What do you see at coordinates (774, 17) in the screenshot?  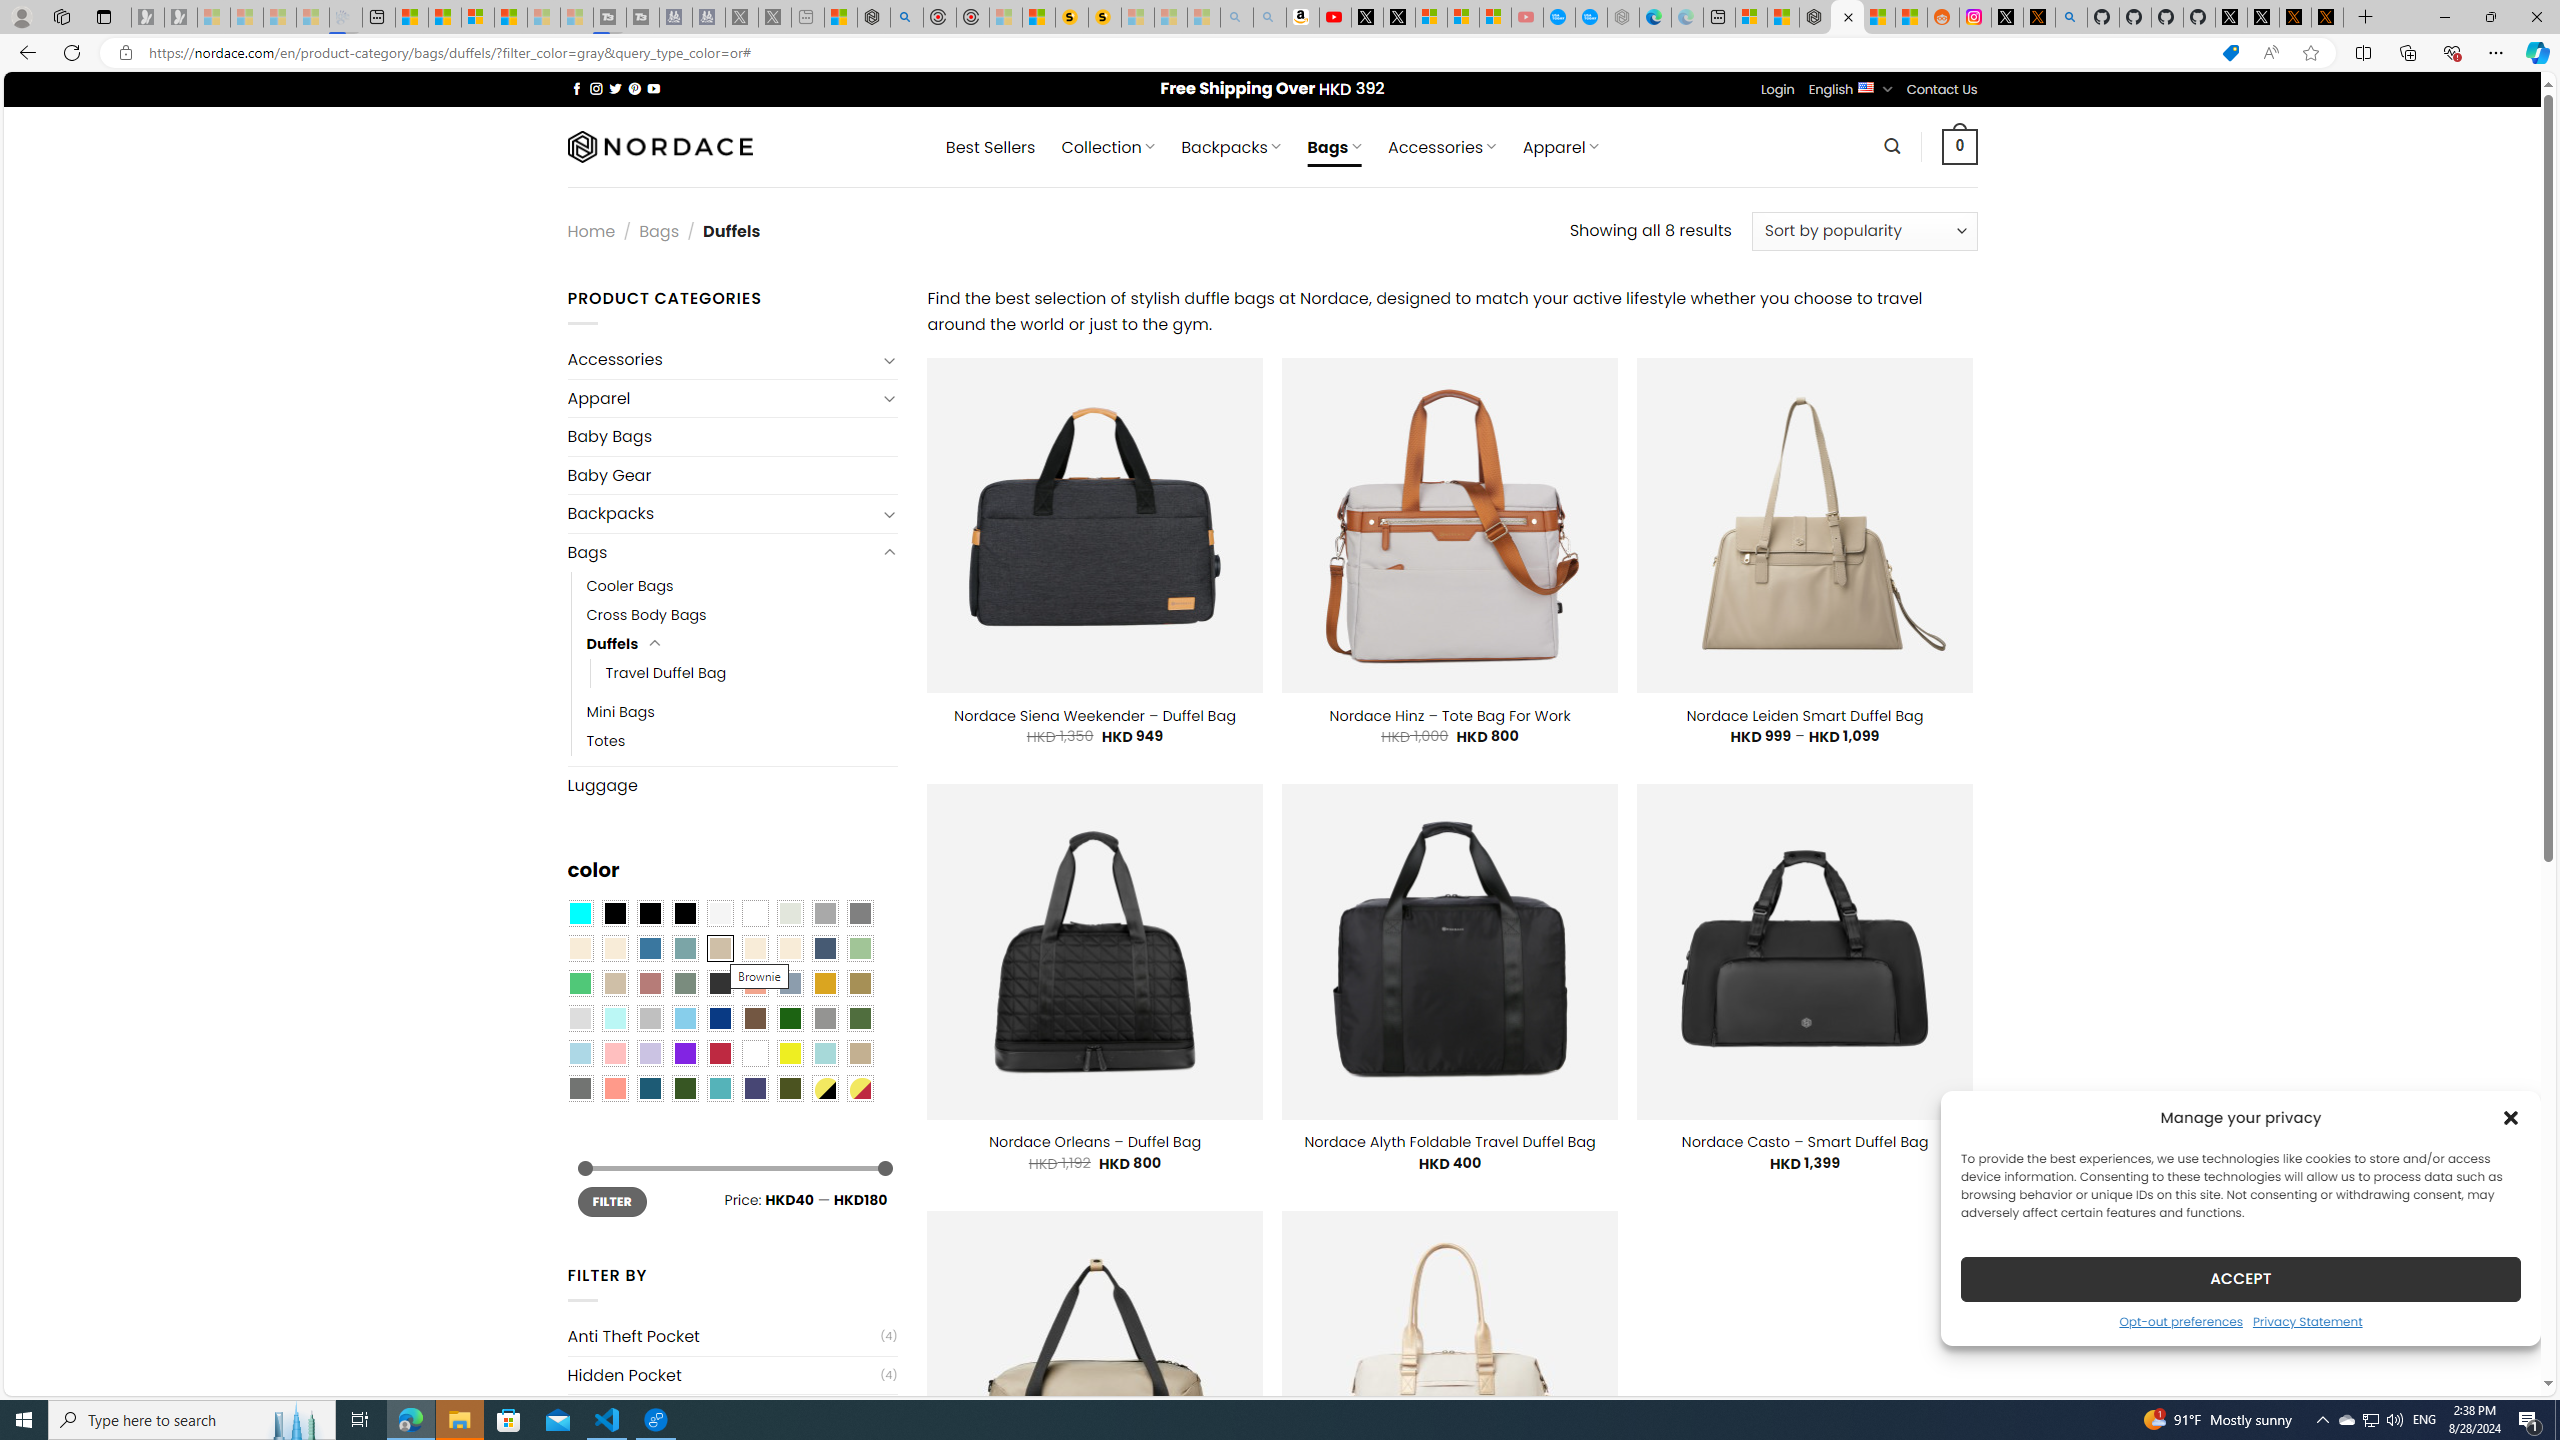 I see `X - Sleeping` at bounding box center [774, 17].